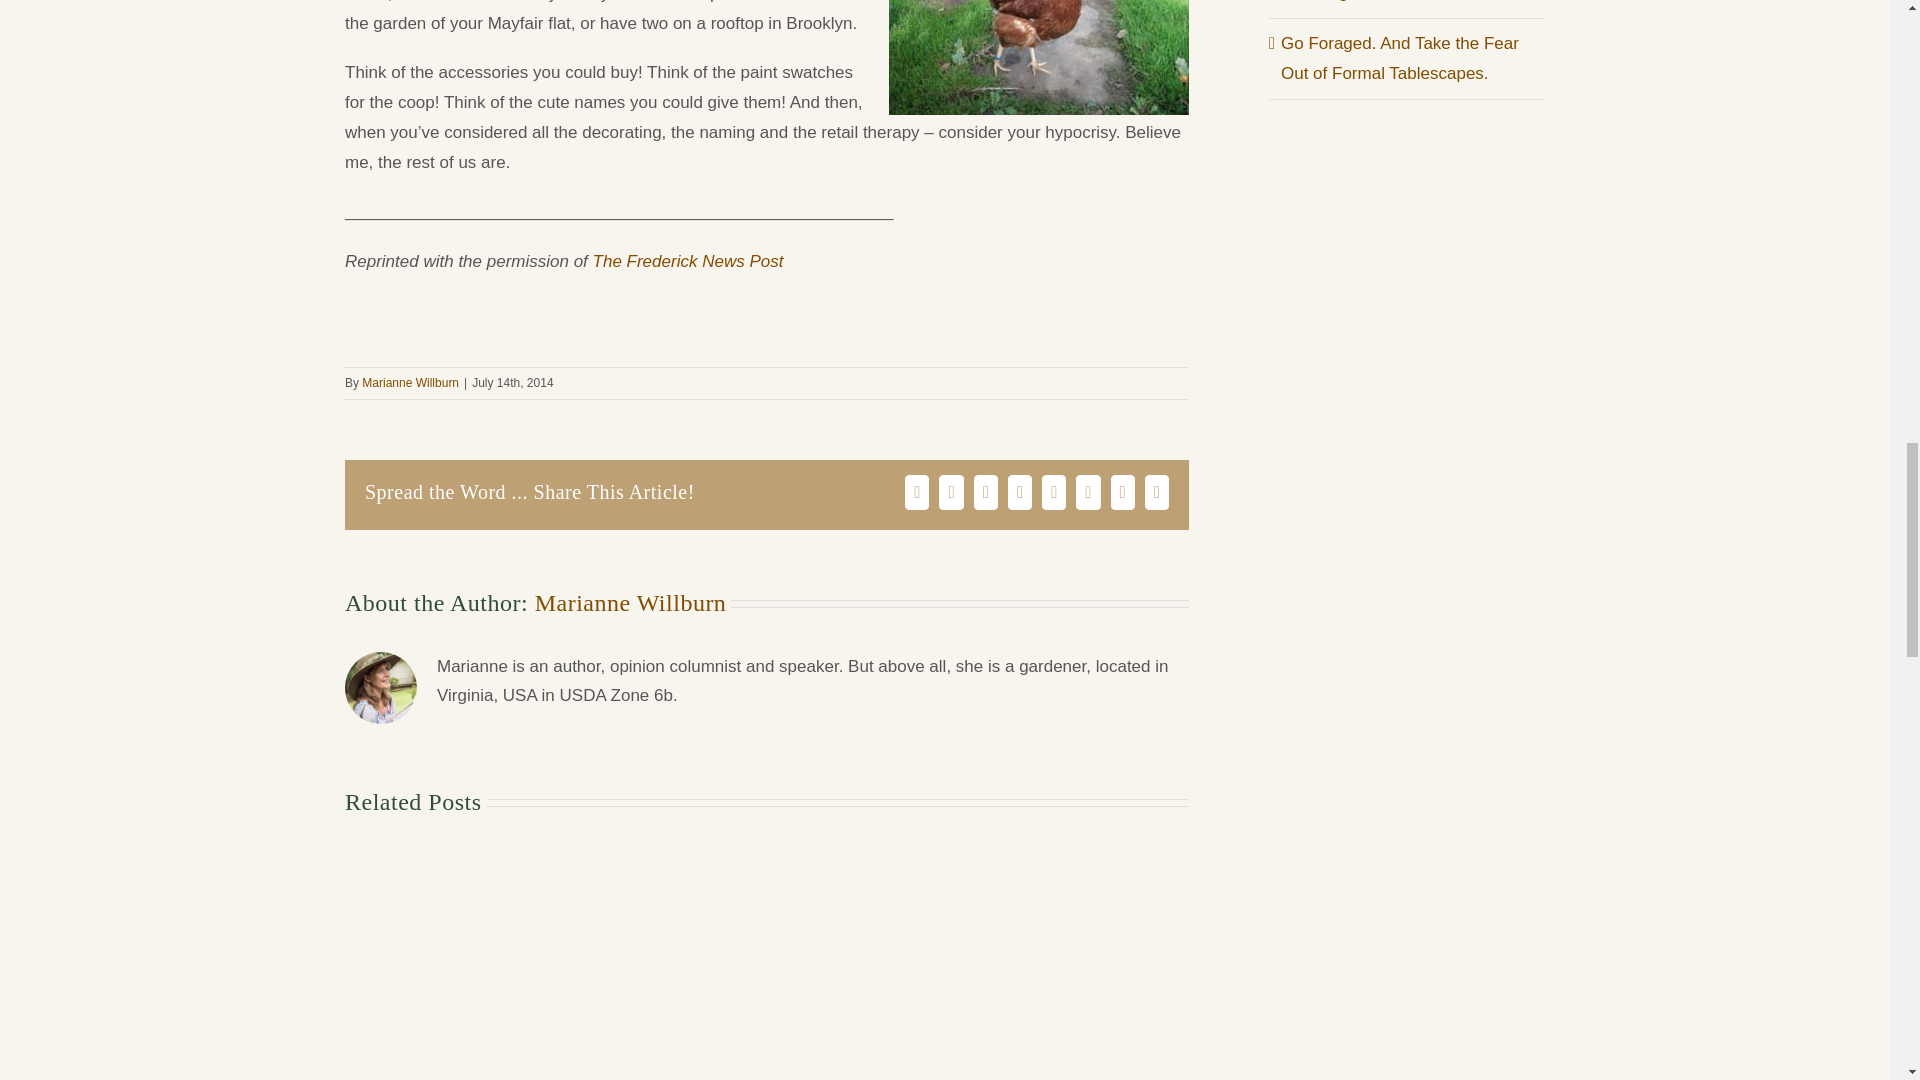 The height and width of the screenshot is (1080, 1920). Describe the element at coordinates (631, 602) in the screenshot. I see `Posts by Marianne Willburn` at that location.